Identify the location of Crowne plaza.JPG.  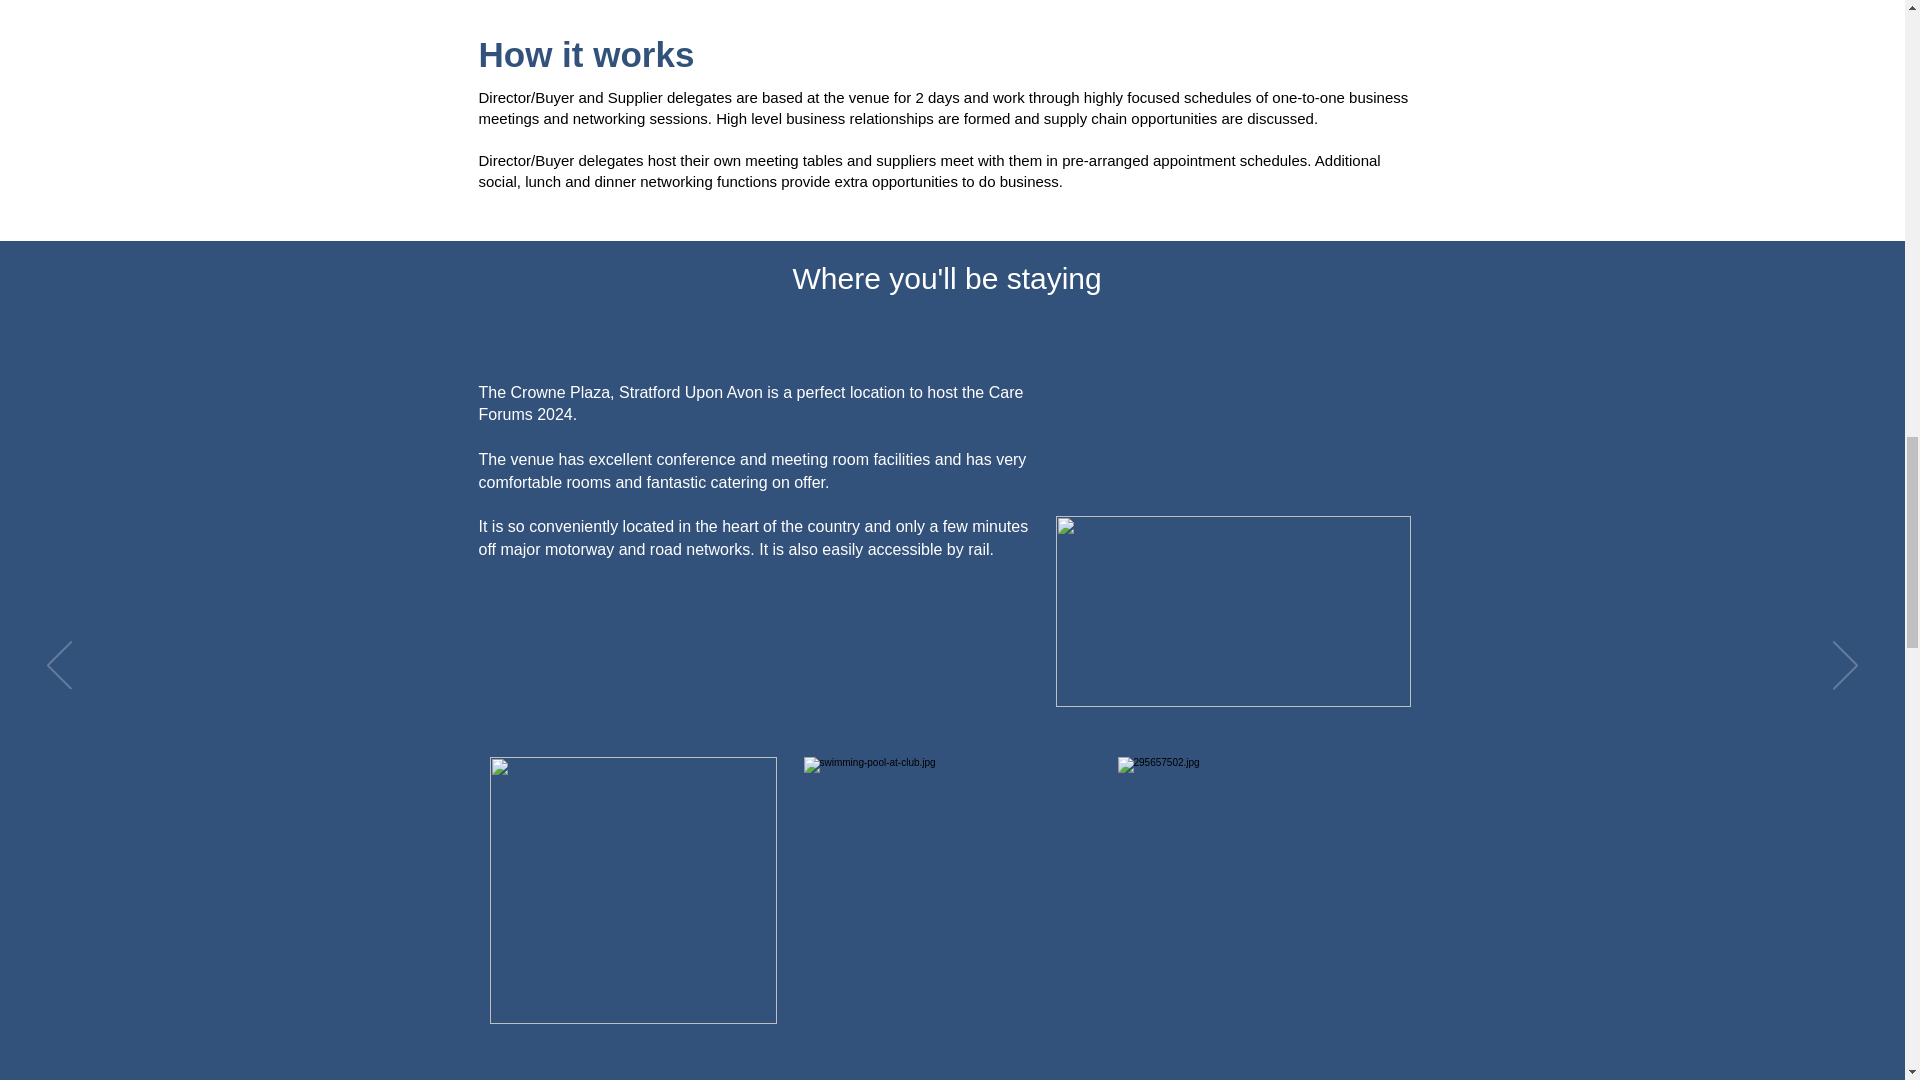
(1261, 890).